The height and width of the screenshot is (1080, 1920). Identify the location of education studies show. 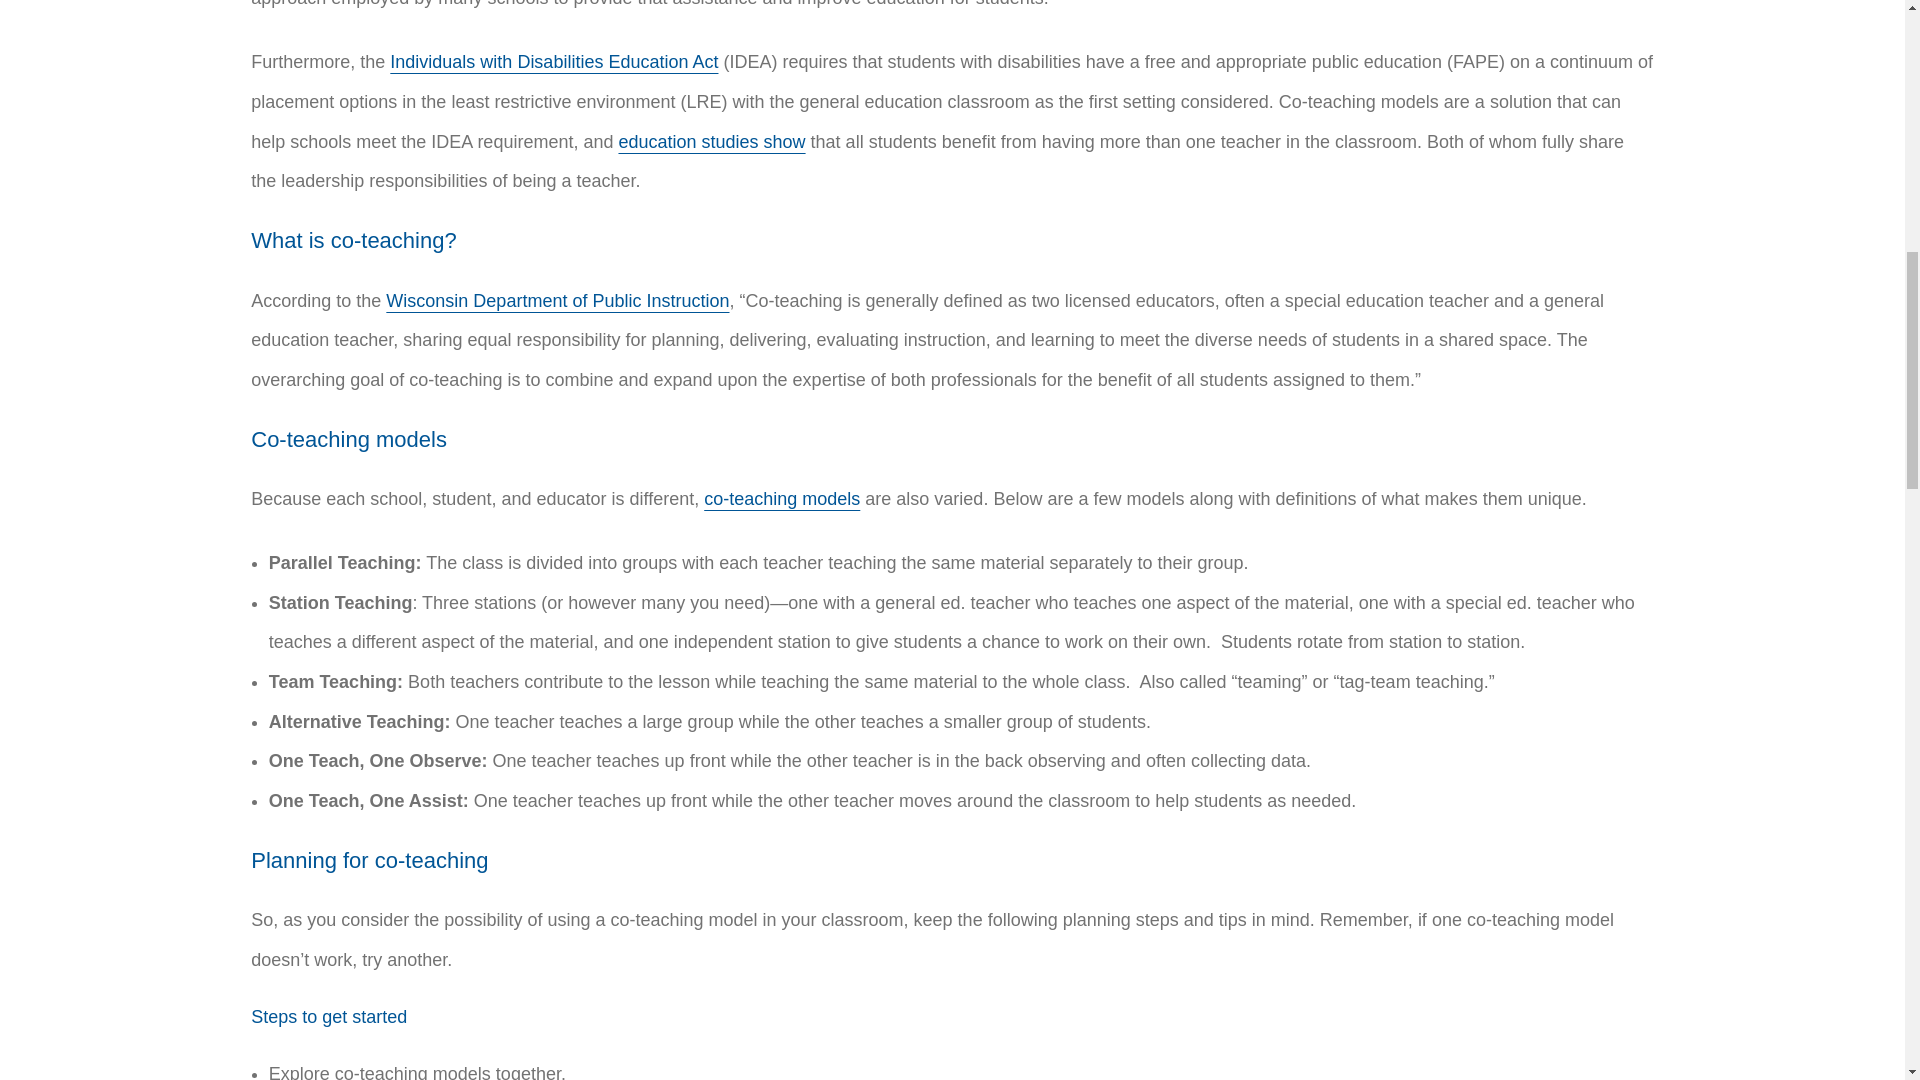
(711, 142).